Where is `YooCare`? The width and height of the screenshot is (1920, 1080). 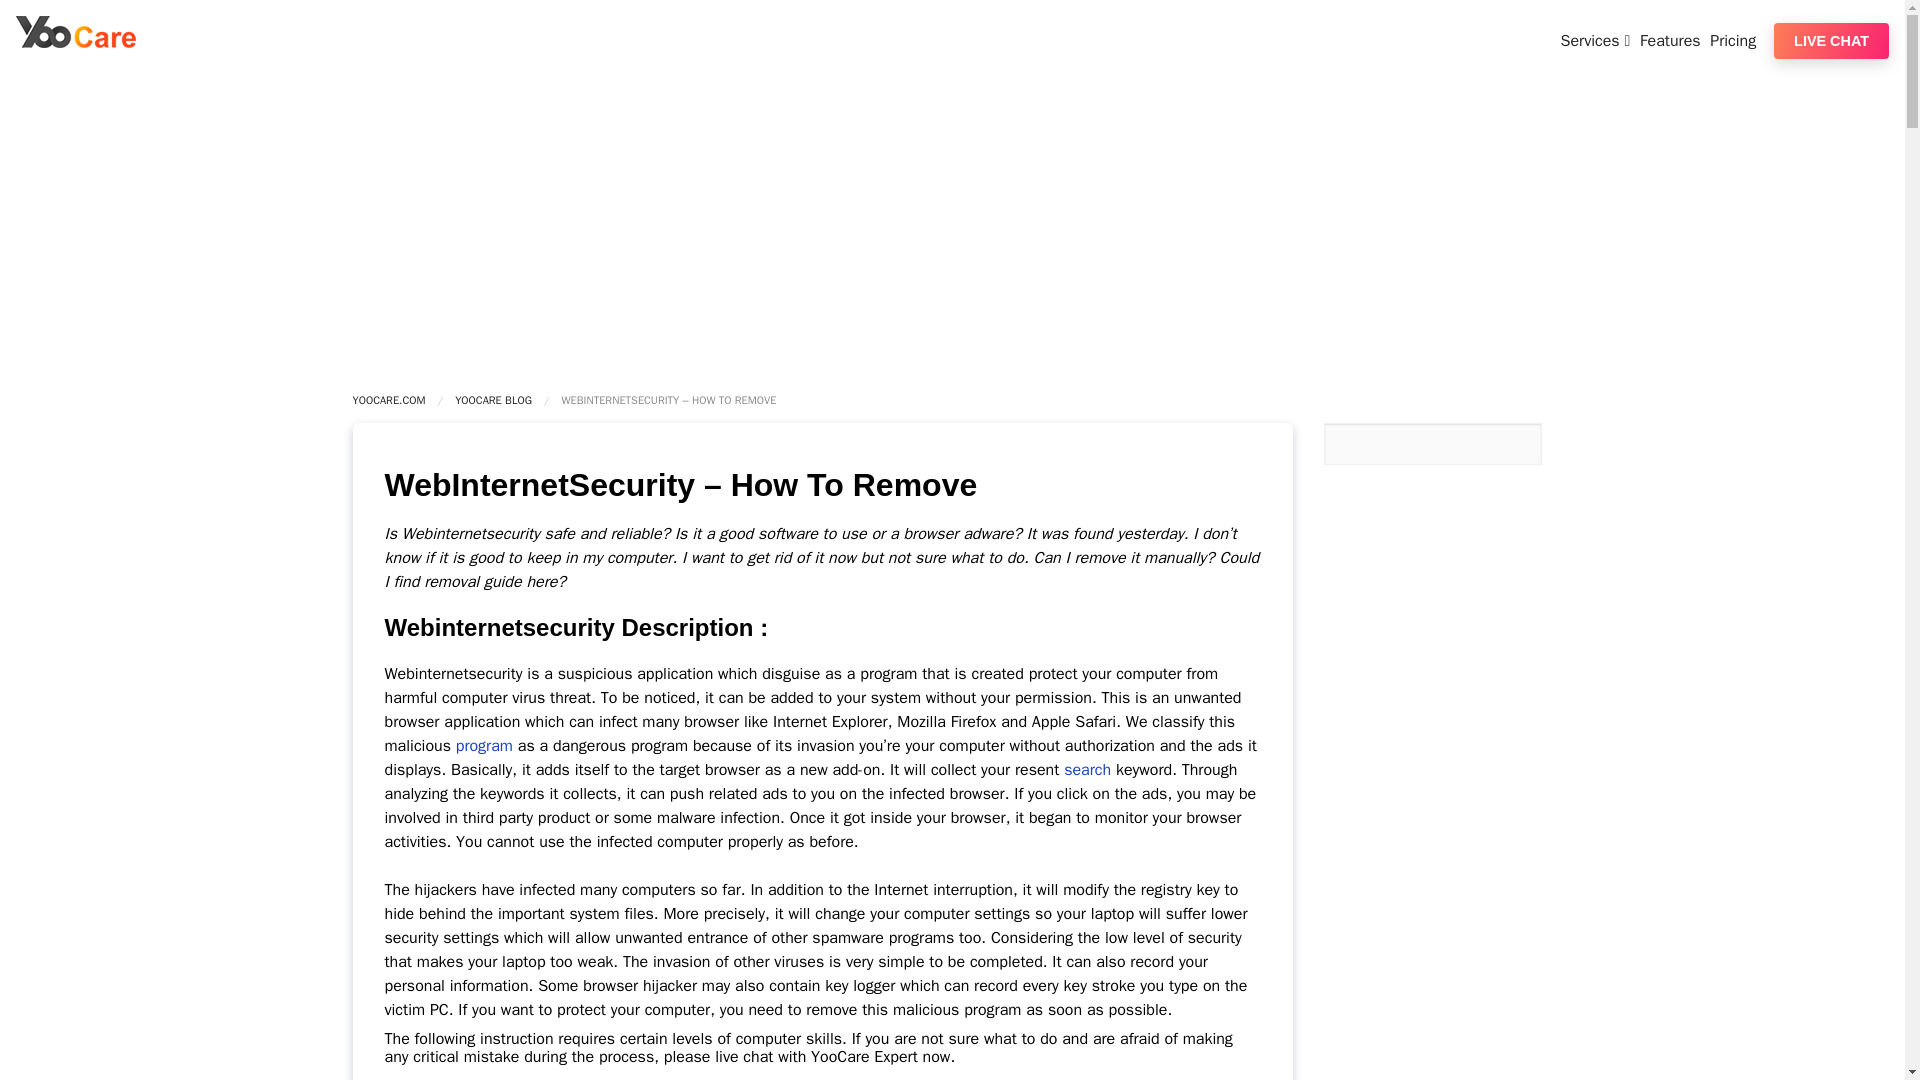
YooCare is located at coordinates (76, 42).